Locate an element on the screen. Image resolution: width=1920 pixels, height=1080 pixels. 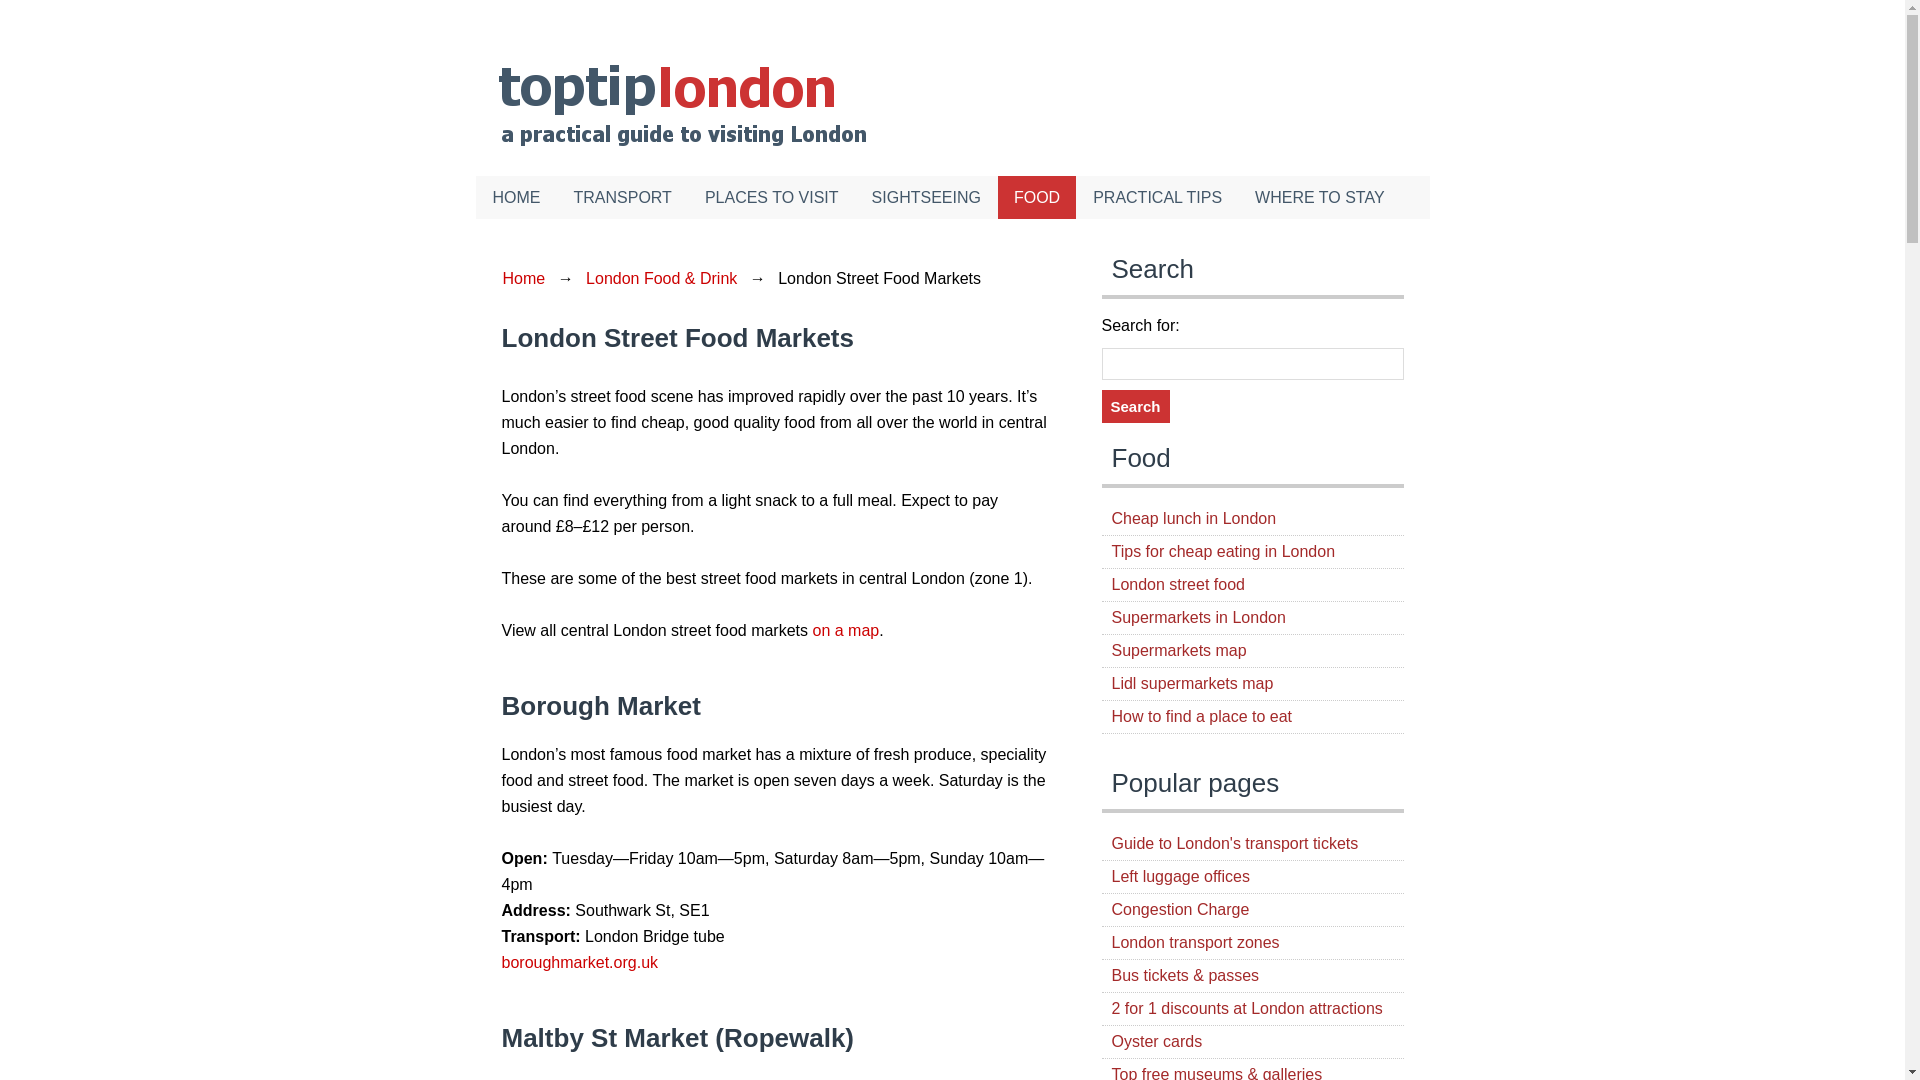
How to find a place to eat is located at coordinates (1202, 716).